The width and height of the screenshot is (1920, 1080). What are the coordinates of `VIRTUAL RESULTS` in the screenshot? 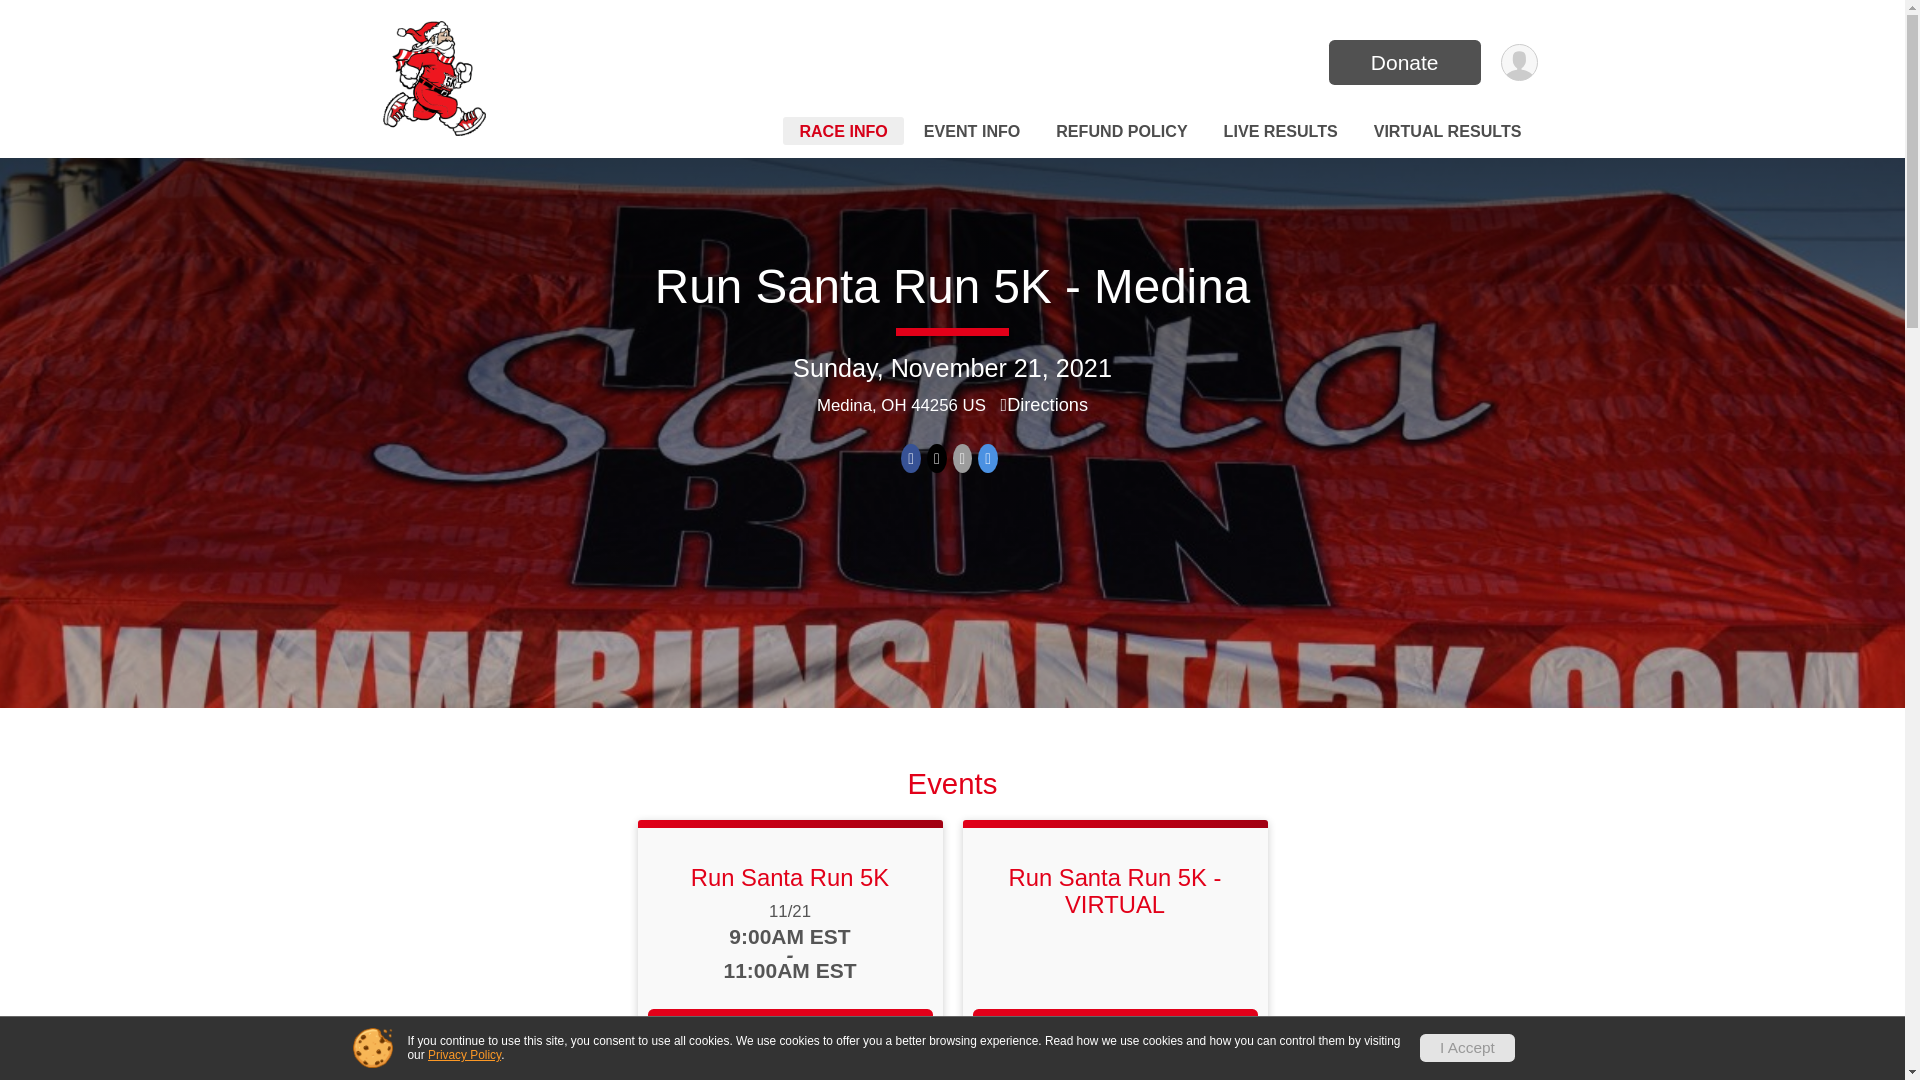 It's located at (1448, 130).